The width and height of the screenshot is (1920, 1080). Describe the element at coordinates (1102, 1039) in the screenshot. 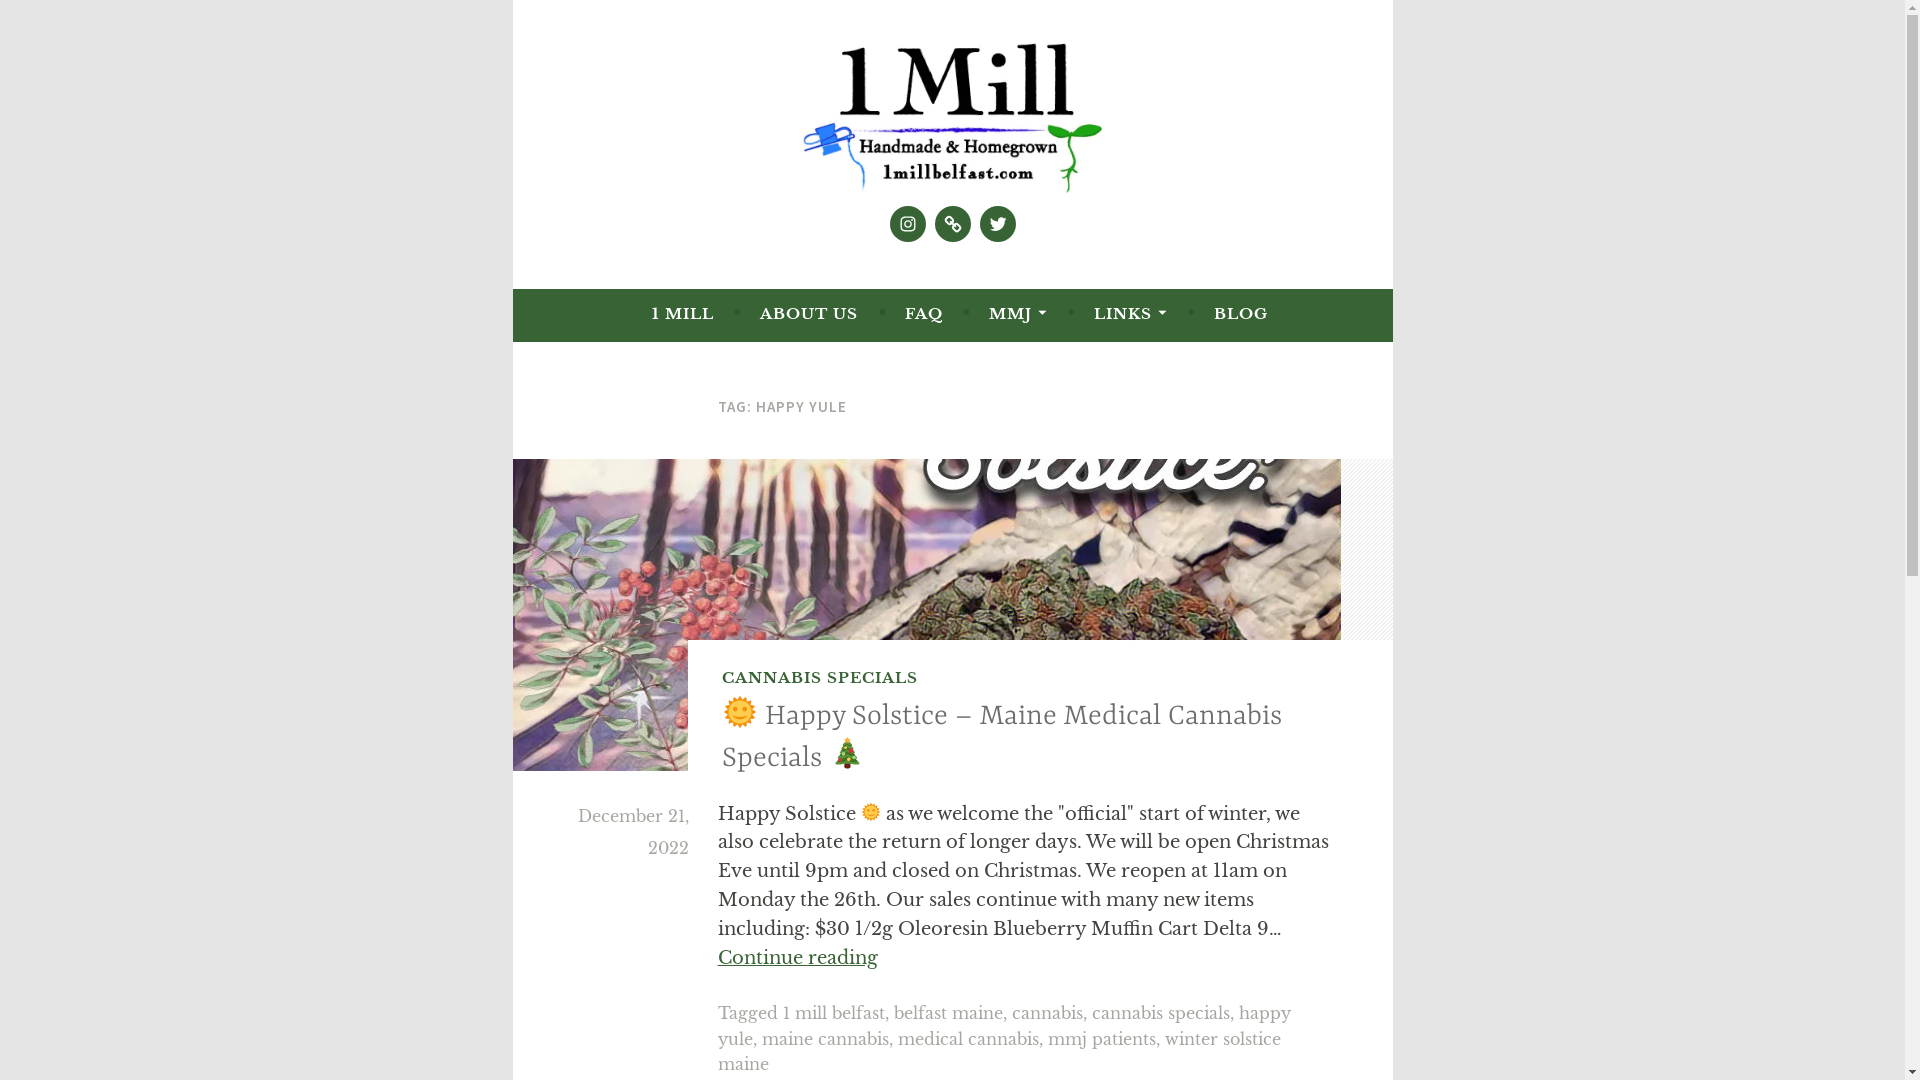

I see `mmj patients` at that location.